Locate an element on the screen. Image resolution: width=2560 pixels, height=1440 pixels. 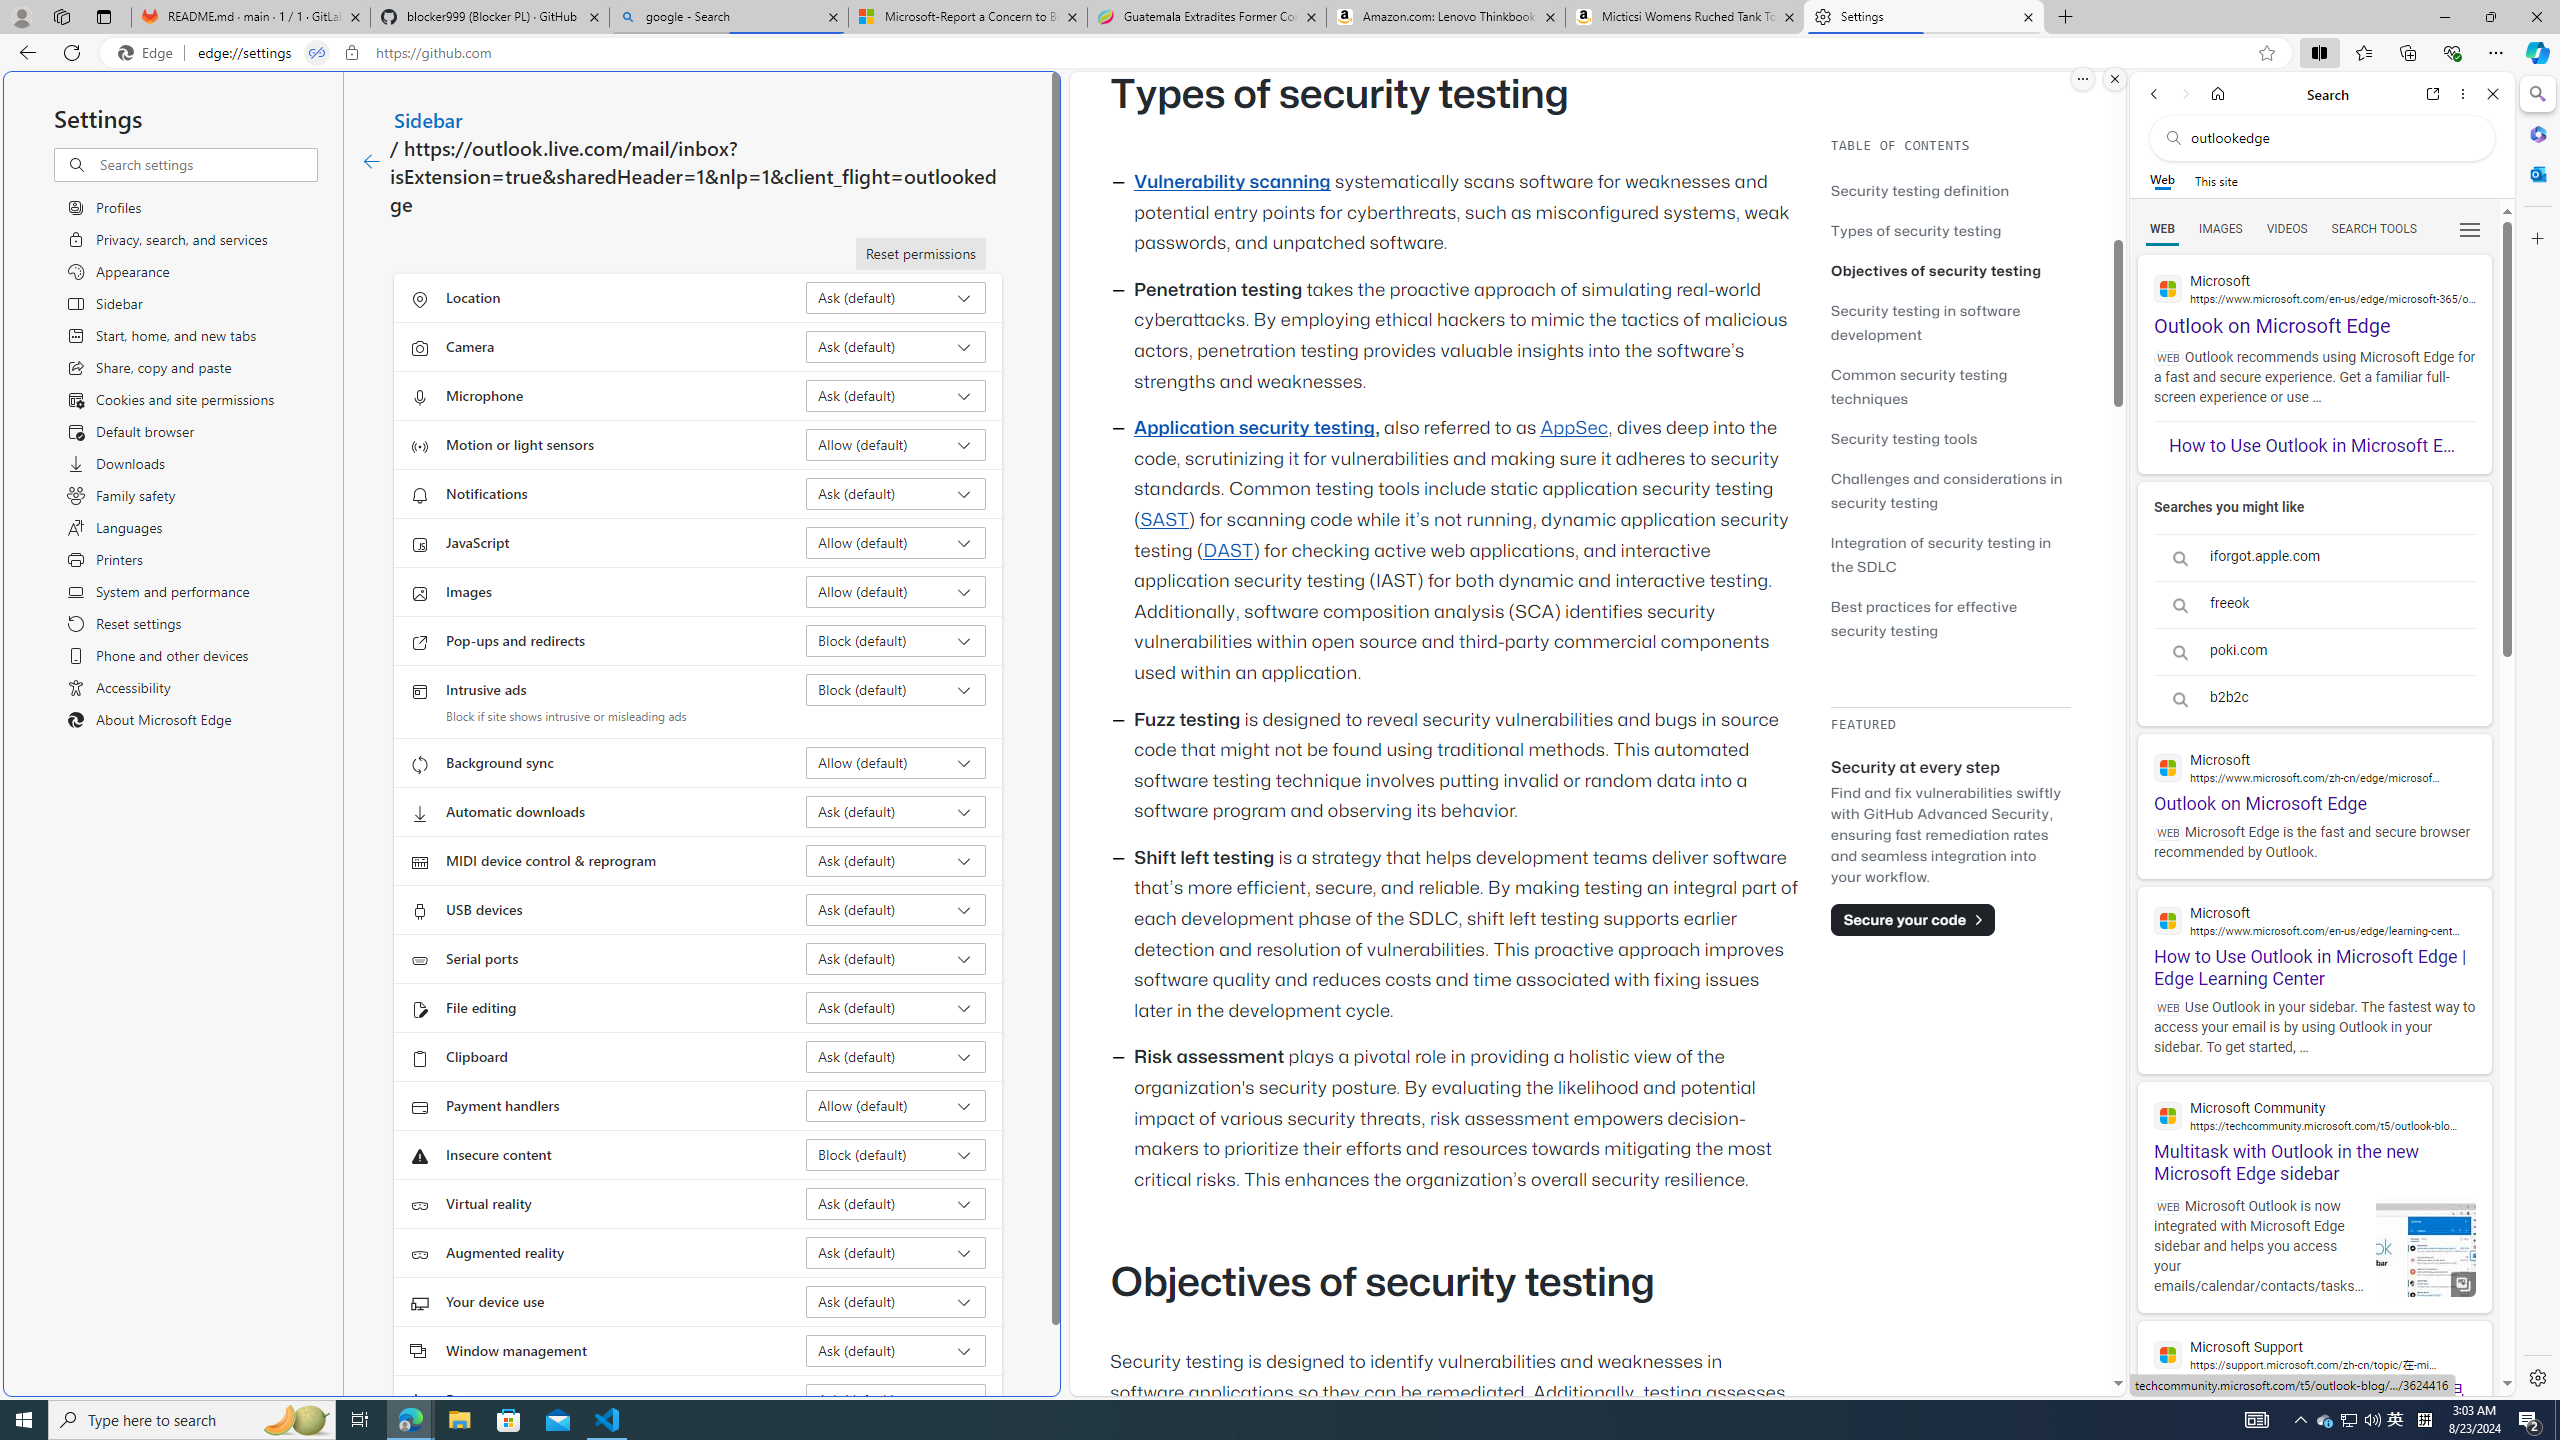
Tabs in split screen is located at coordinates (317, 53).